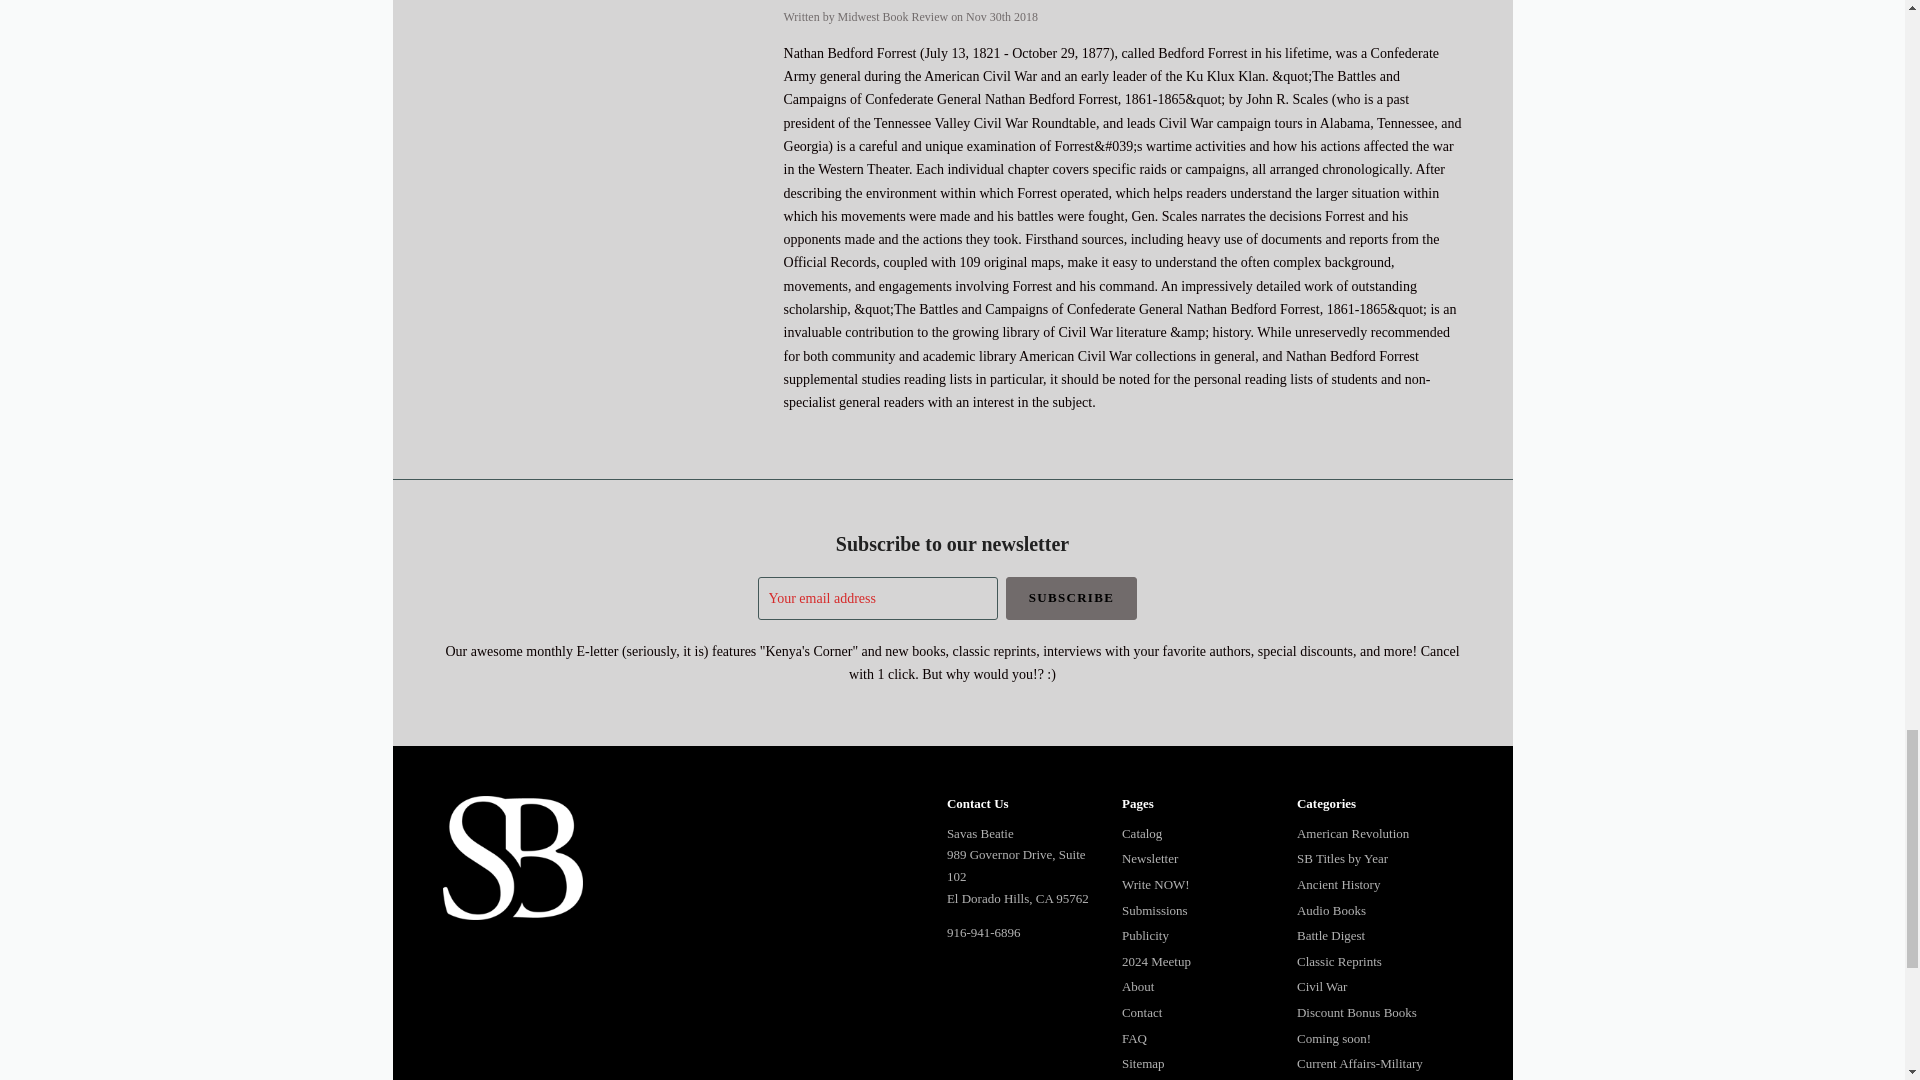 The image size is (1920, 1080). I want to click on Subscribe, so click(1072, 598).